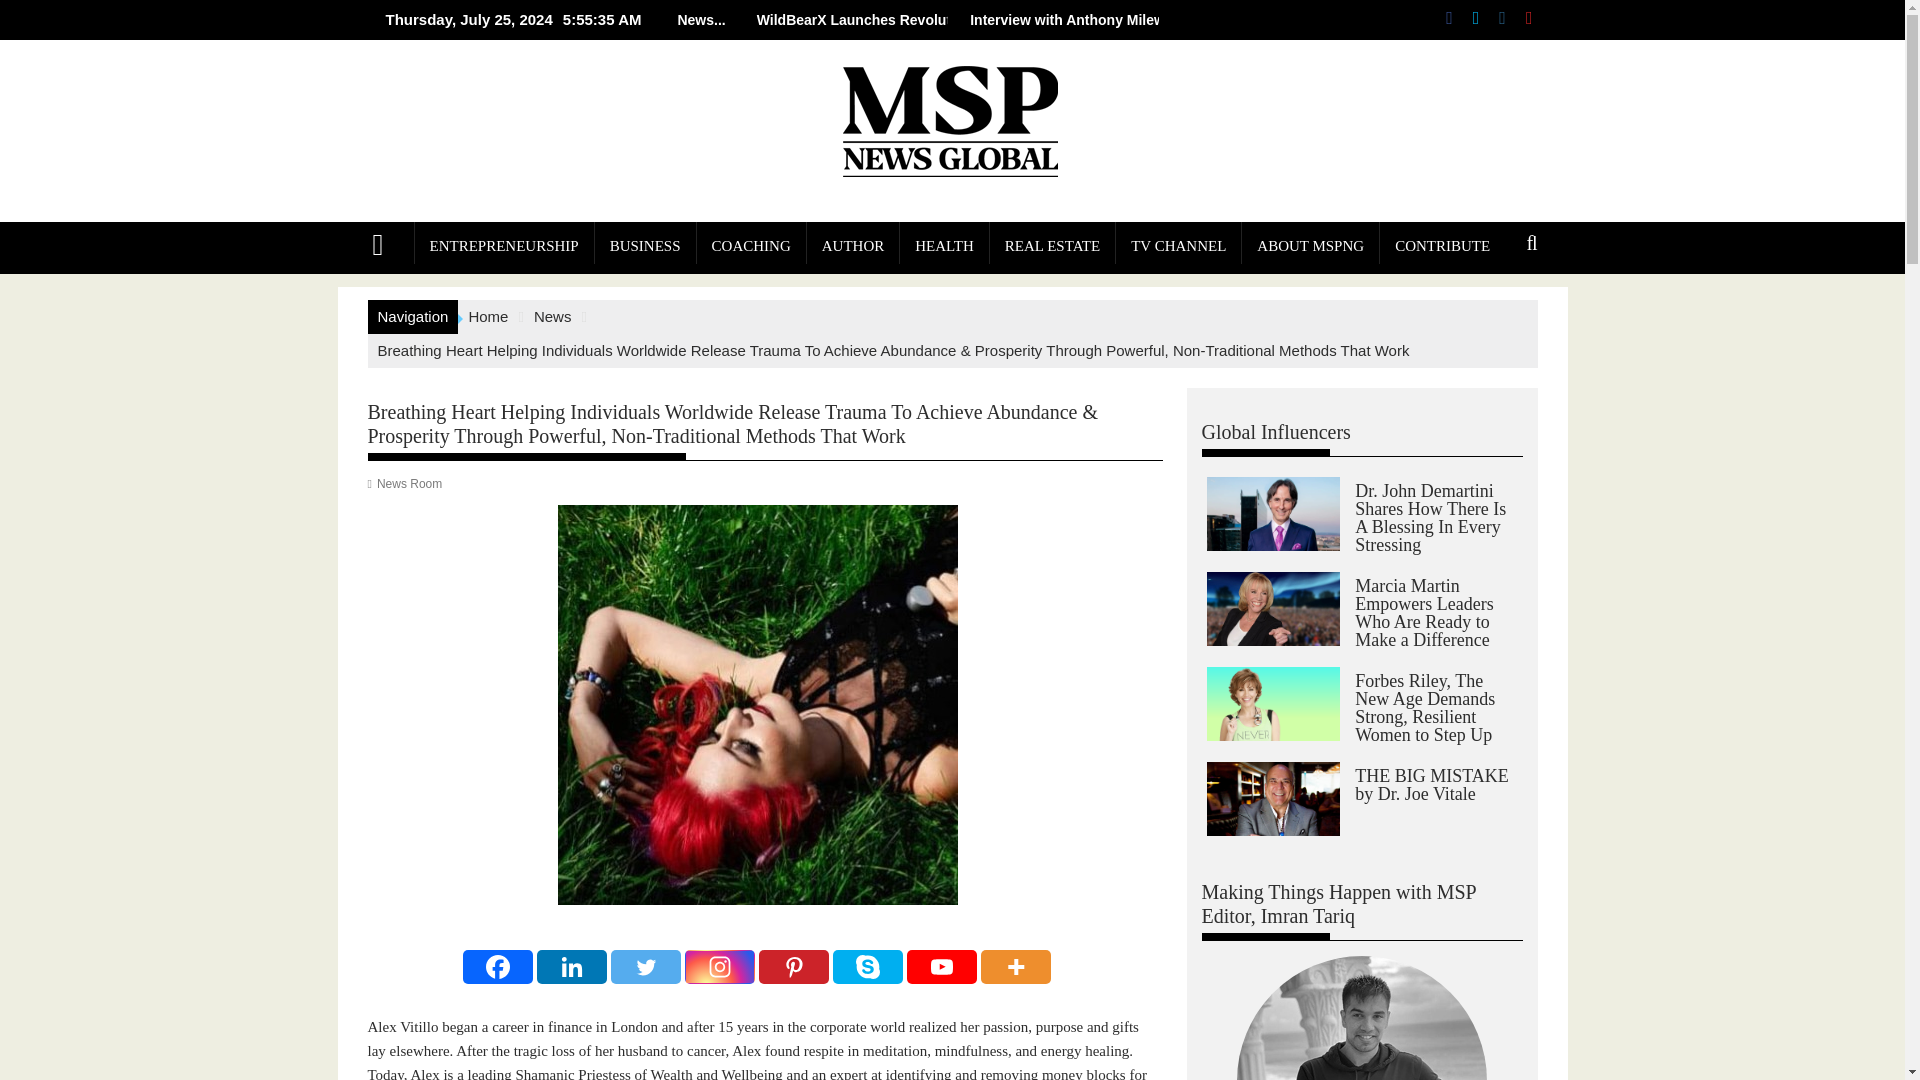 The width and height of the screenshot is (1920, 1080). I want to click on TV CHANNEL, so click(1178, 246).